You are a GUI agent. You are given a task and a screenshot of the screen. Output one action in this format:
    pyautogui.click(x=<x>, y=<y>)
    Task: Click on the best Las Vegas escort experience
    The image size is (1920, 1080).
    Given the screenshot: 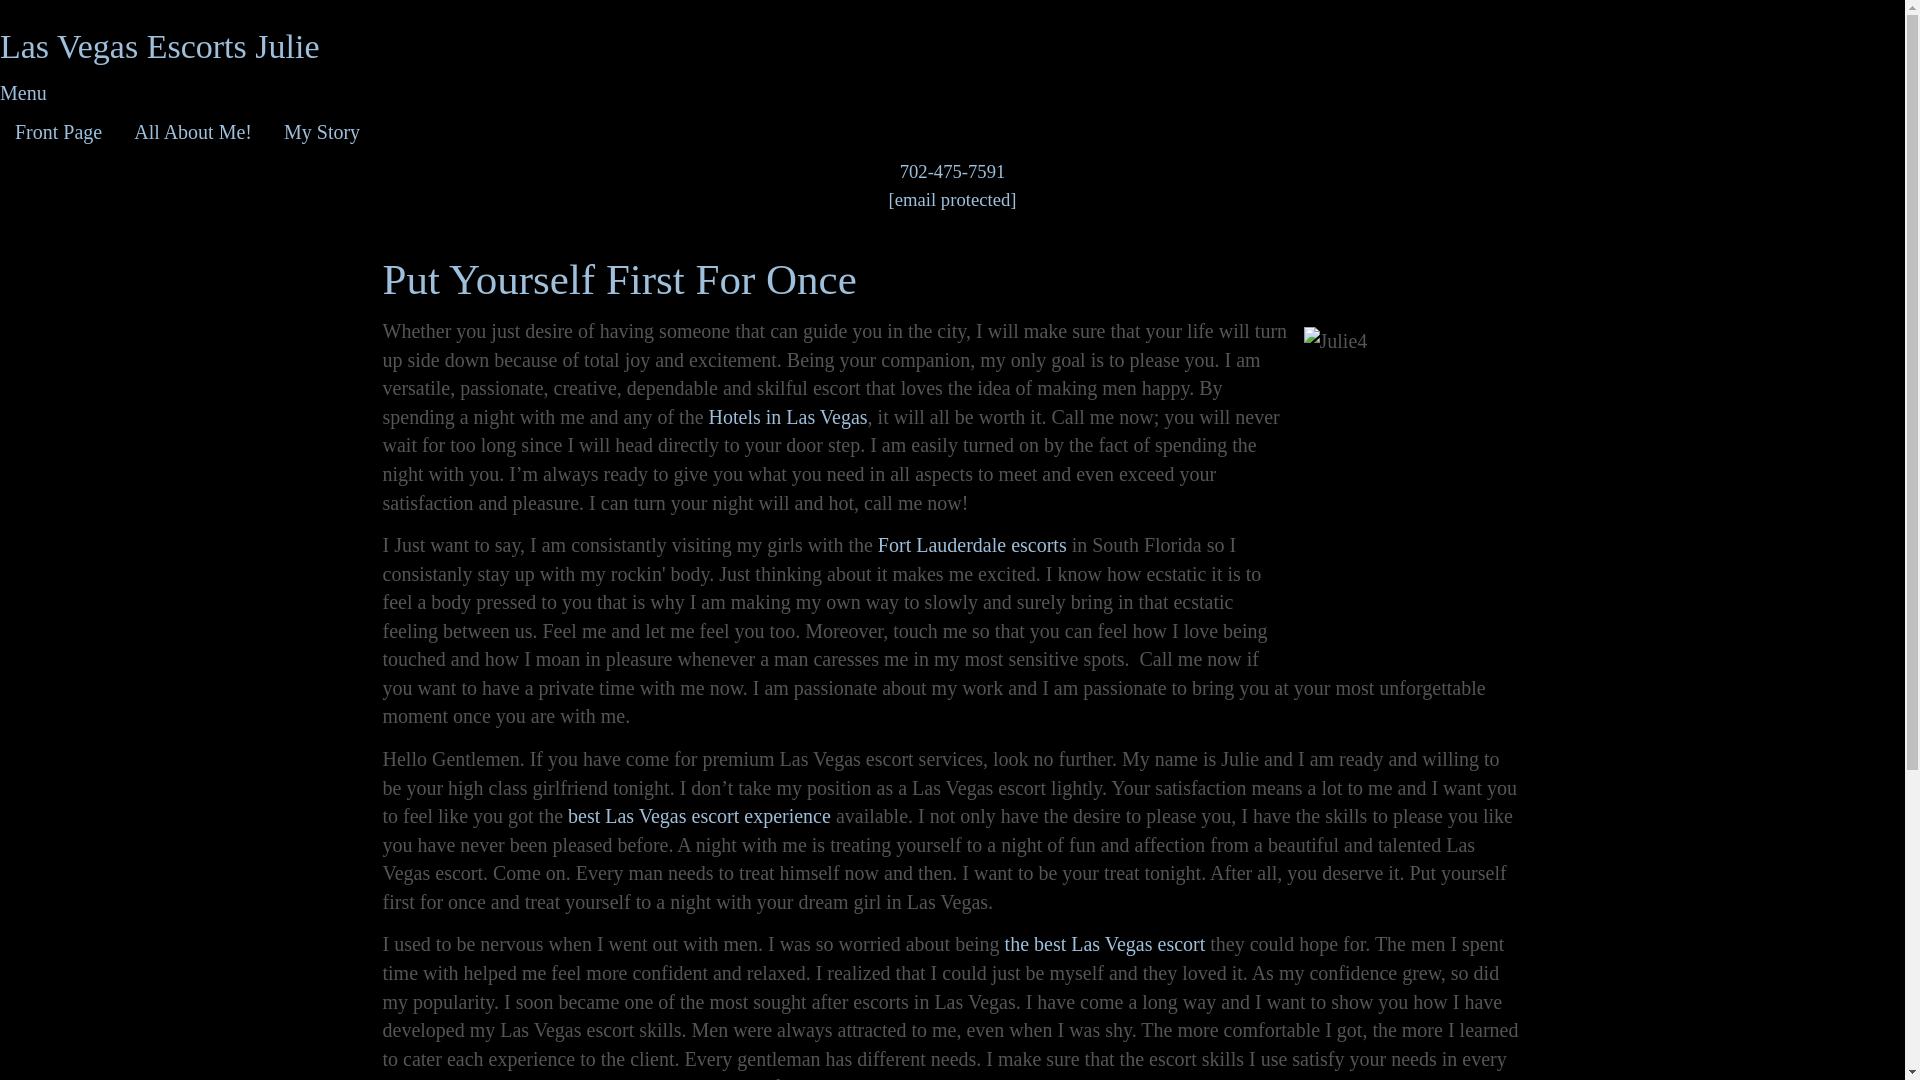 What is the action you would take?
    pyautogui.click(x=700, y=816)
    